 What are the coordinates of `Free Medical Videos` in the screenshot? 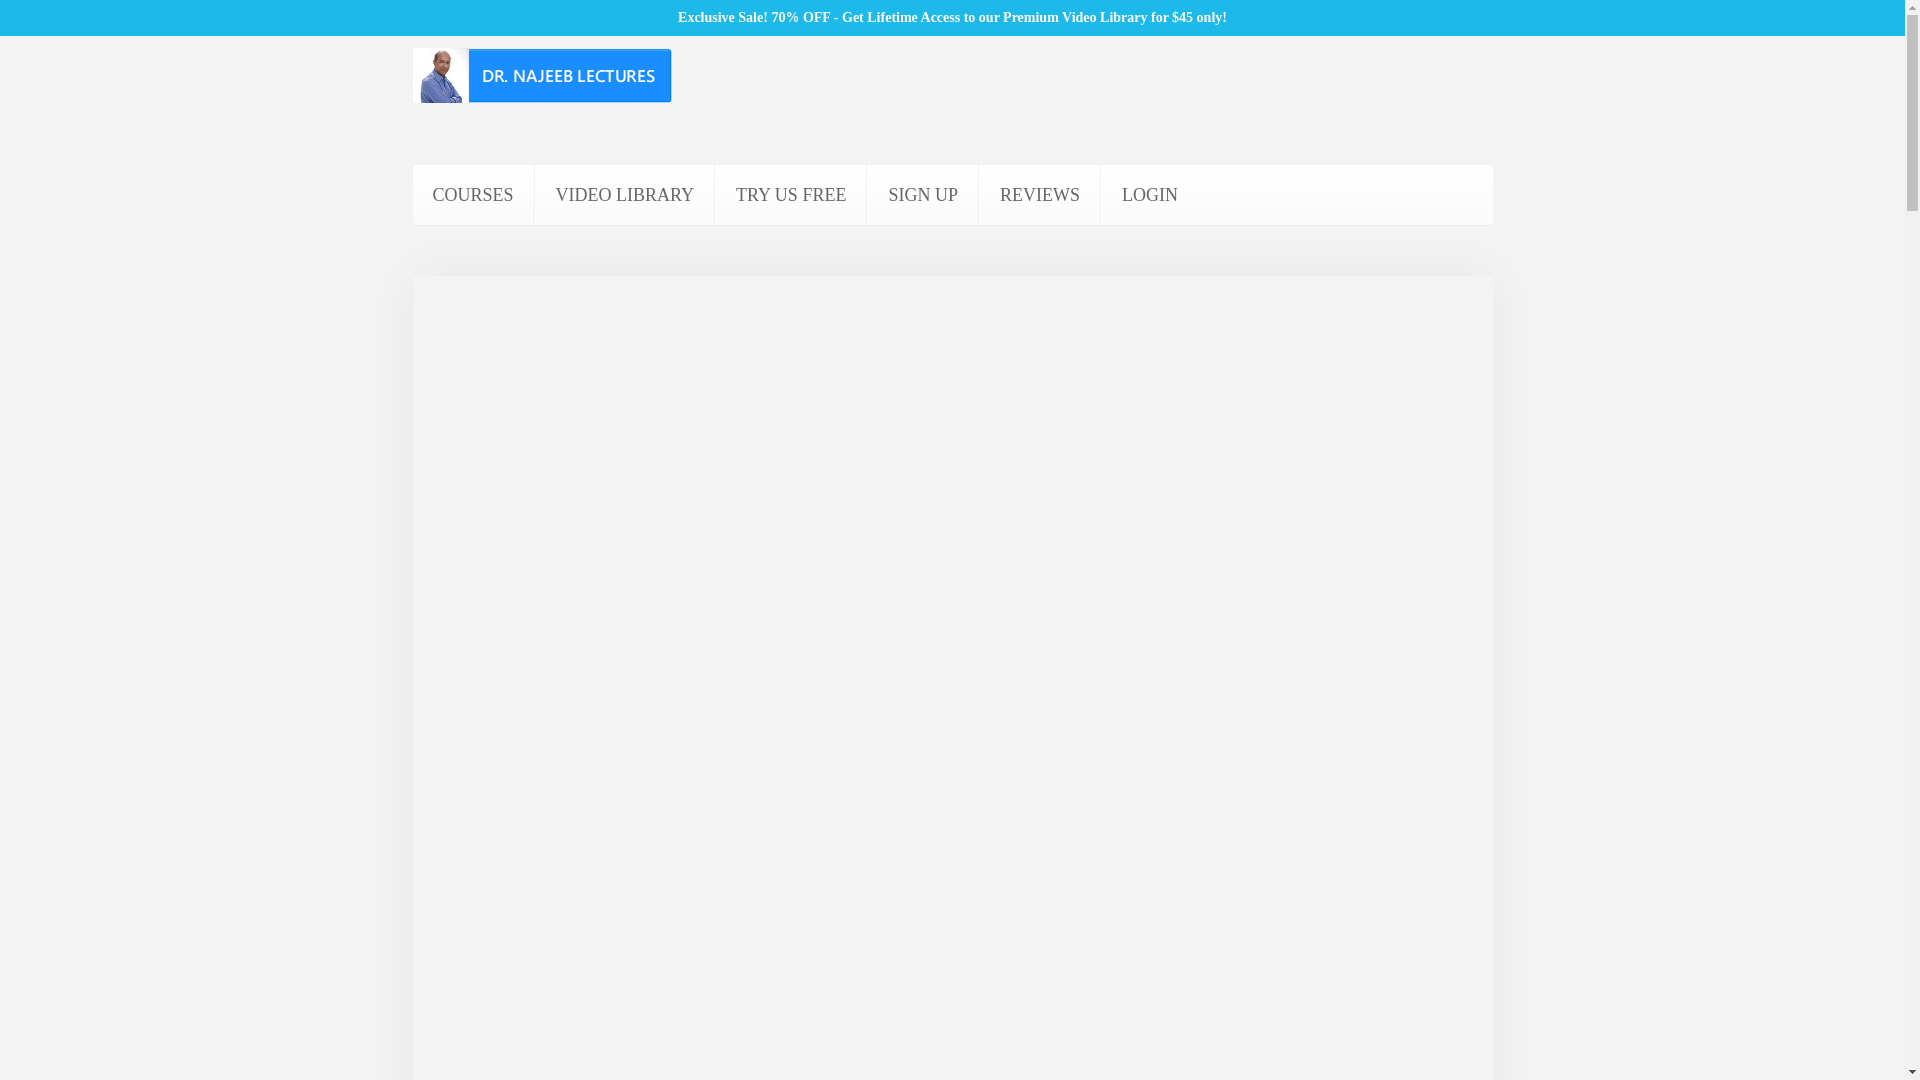 It's located at (790, 194).